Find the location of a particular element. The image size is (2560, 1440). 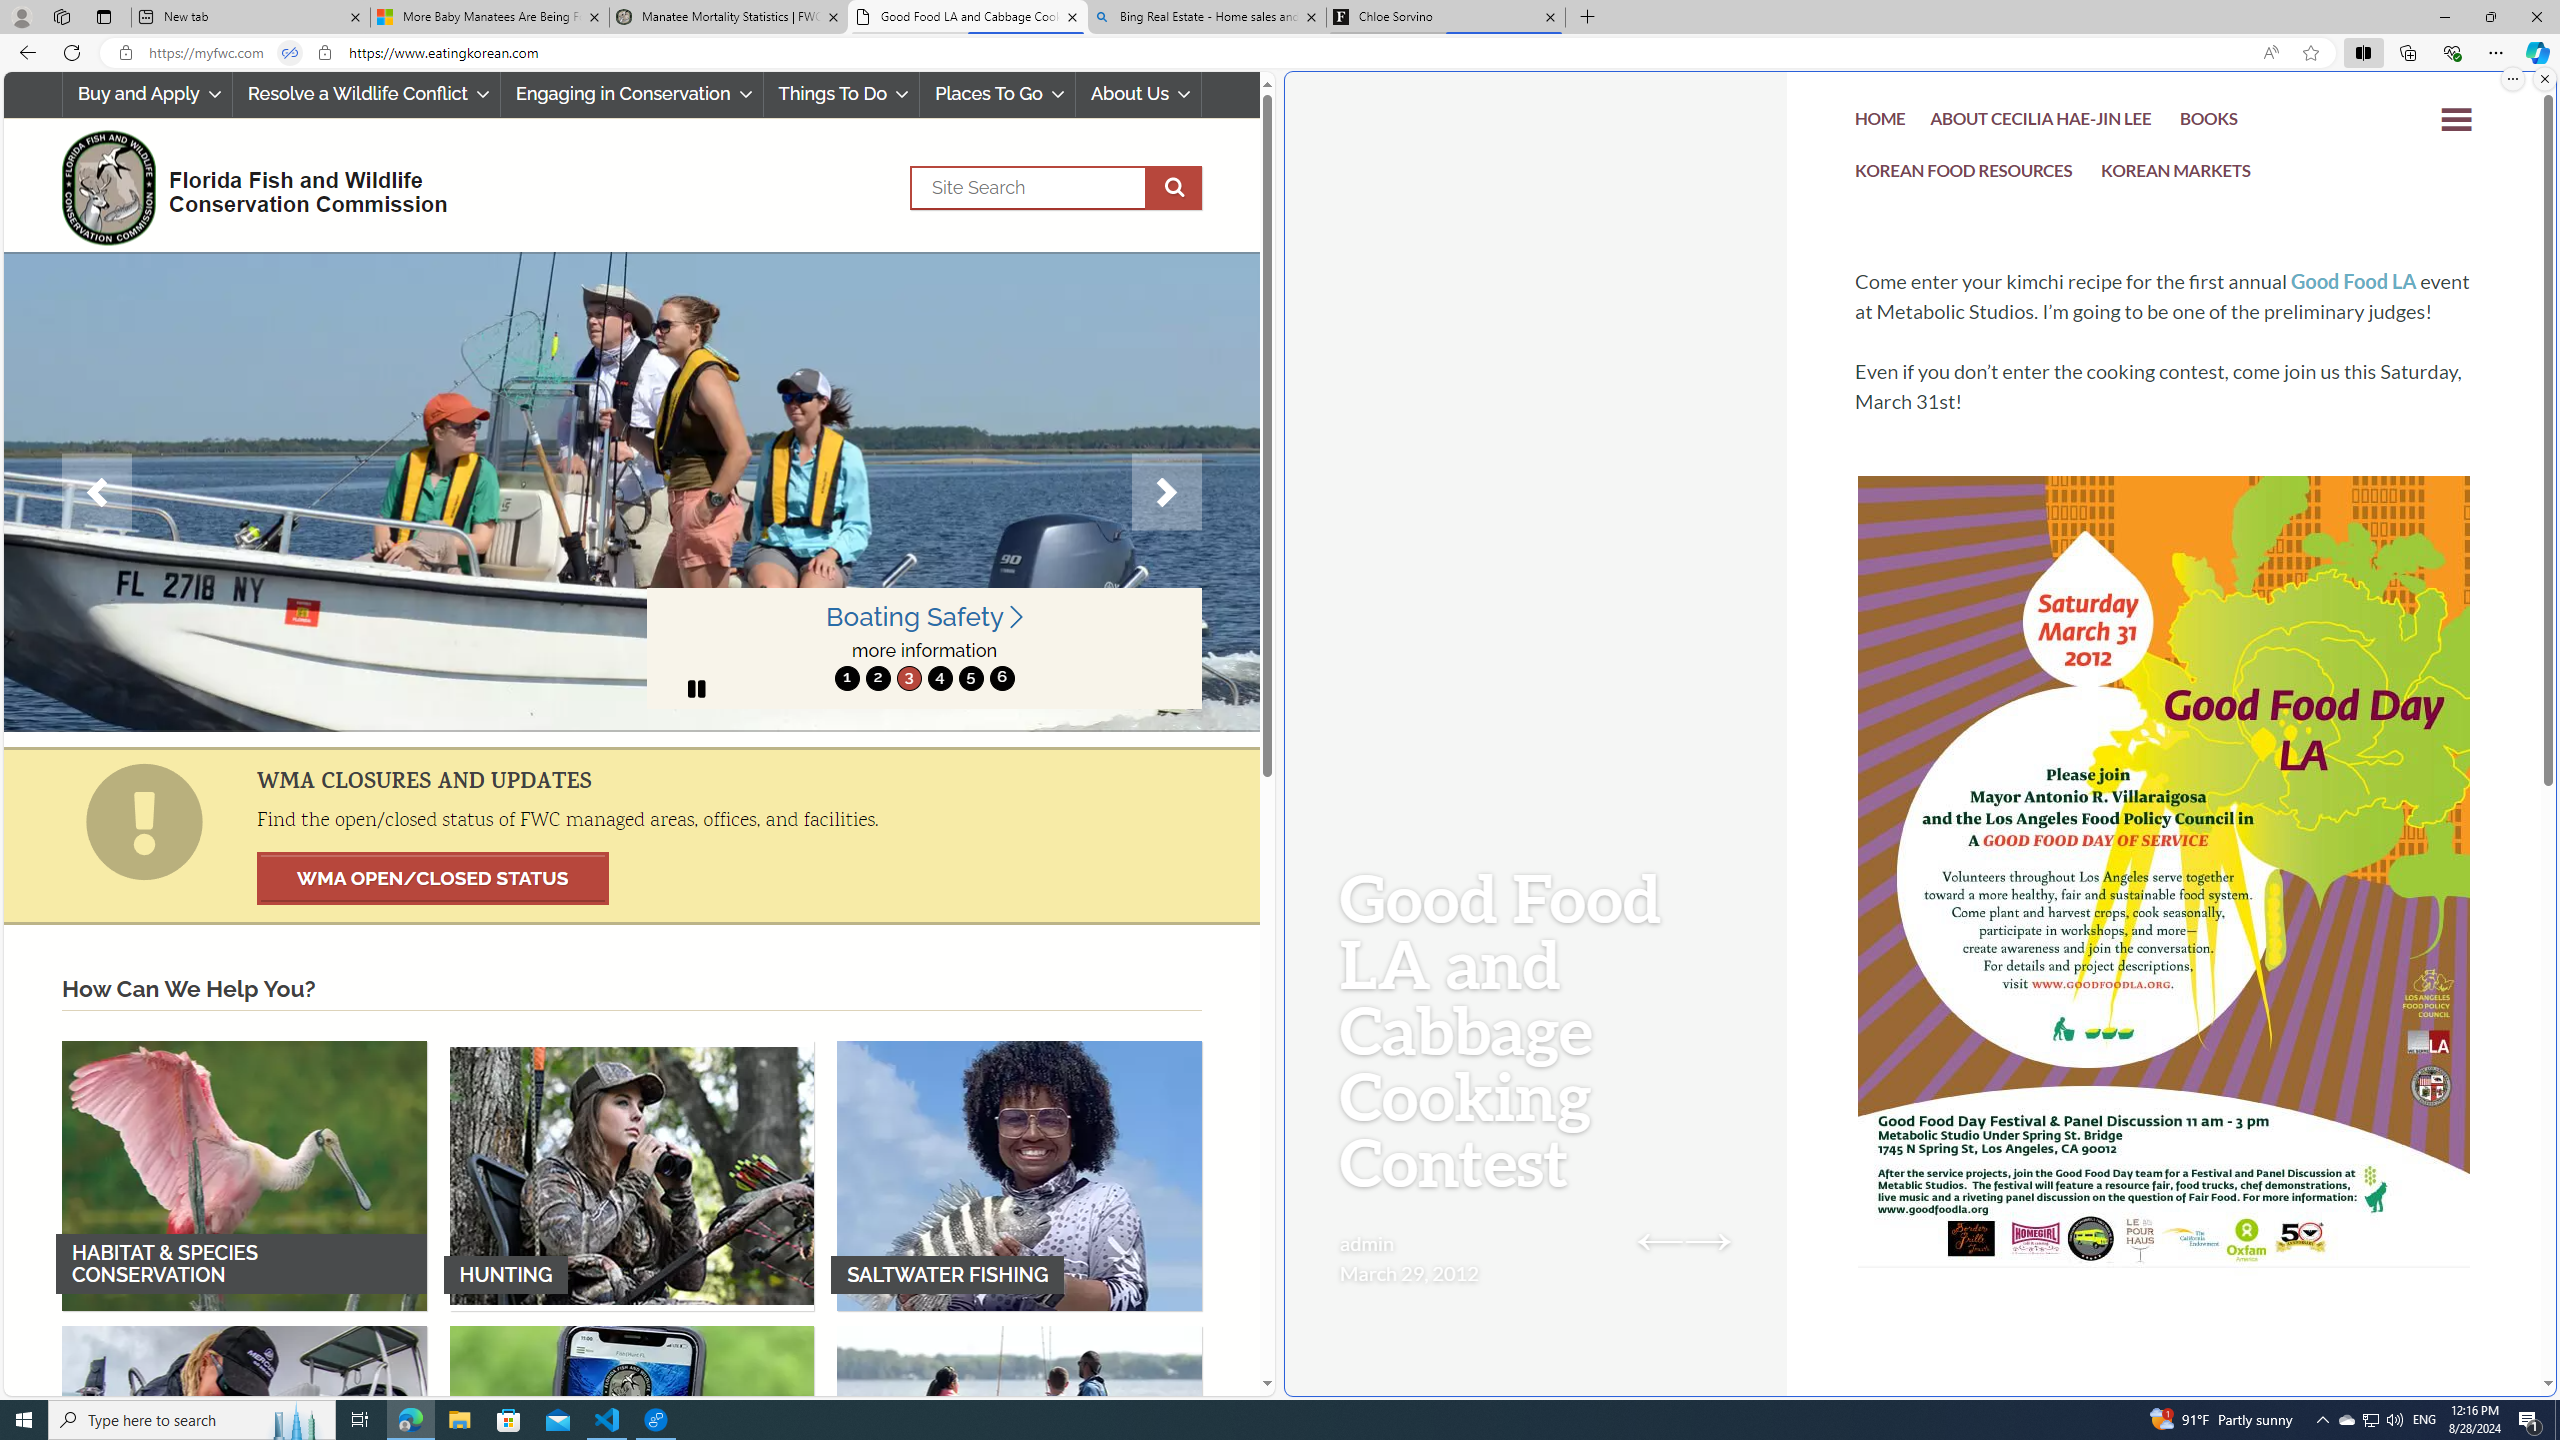

Engaging in Conservation is located at coordinates (630, 94).